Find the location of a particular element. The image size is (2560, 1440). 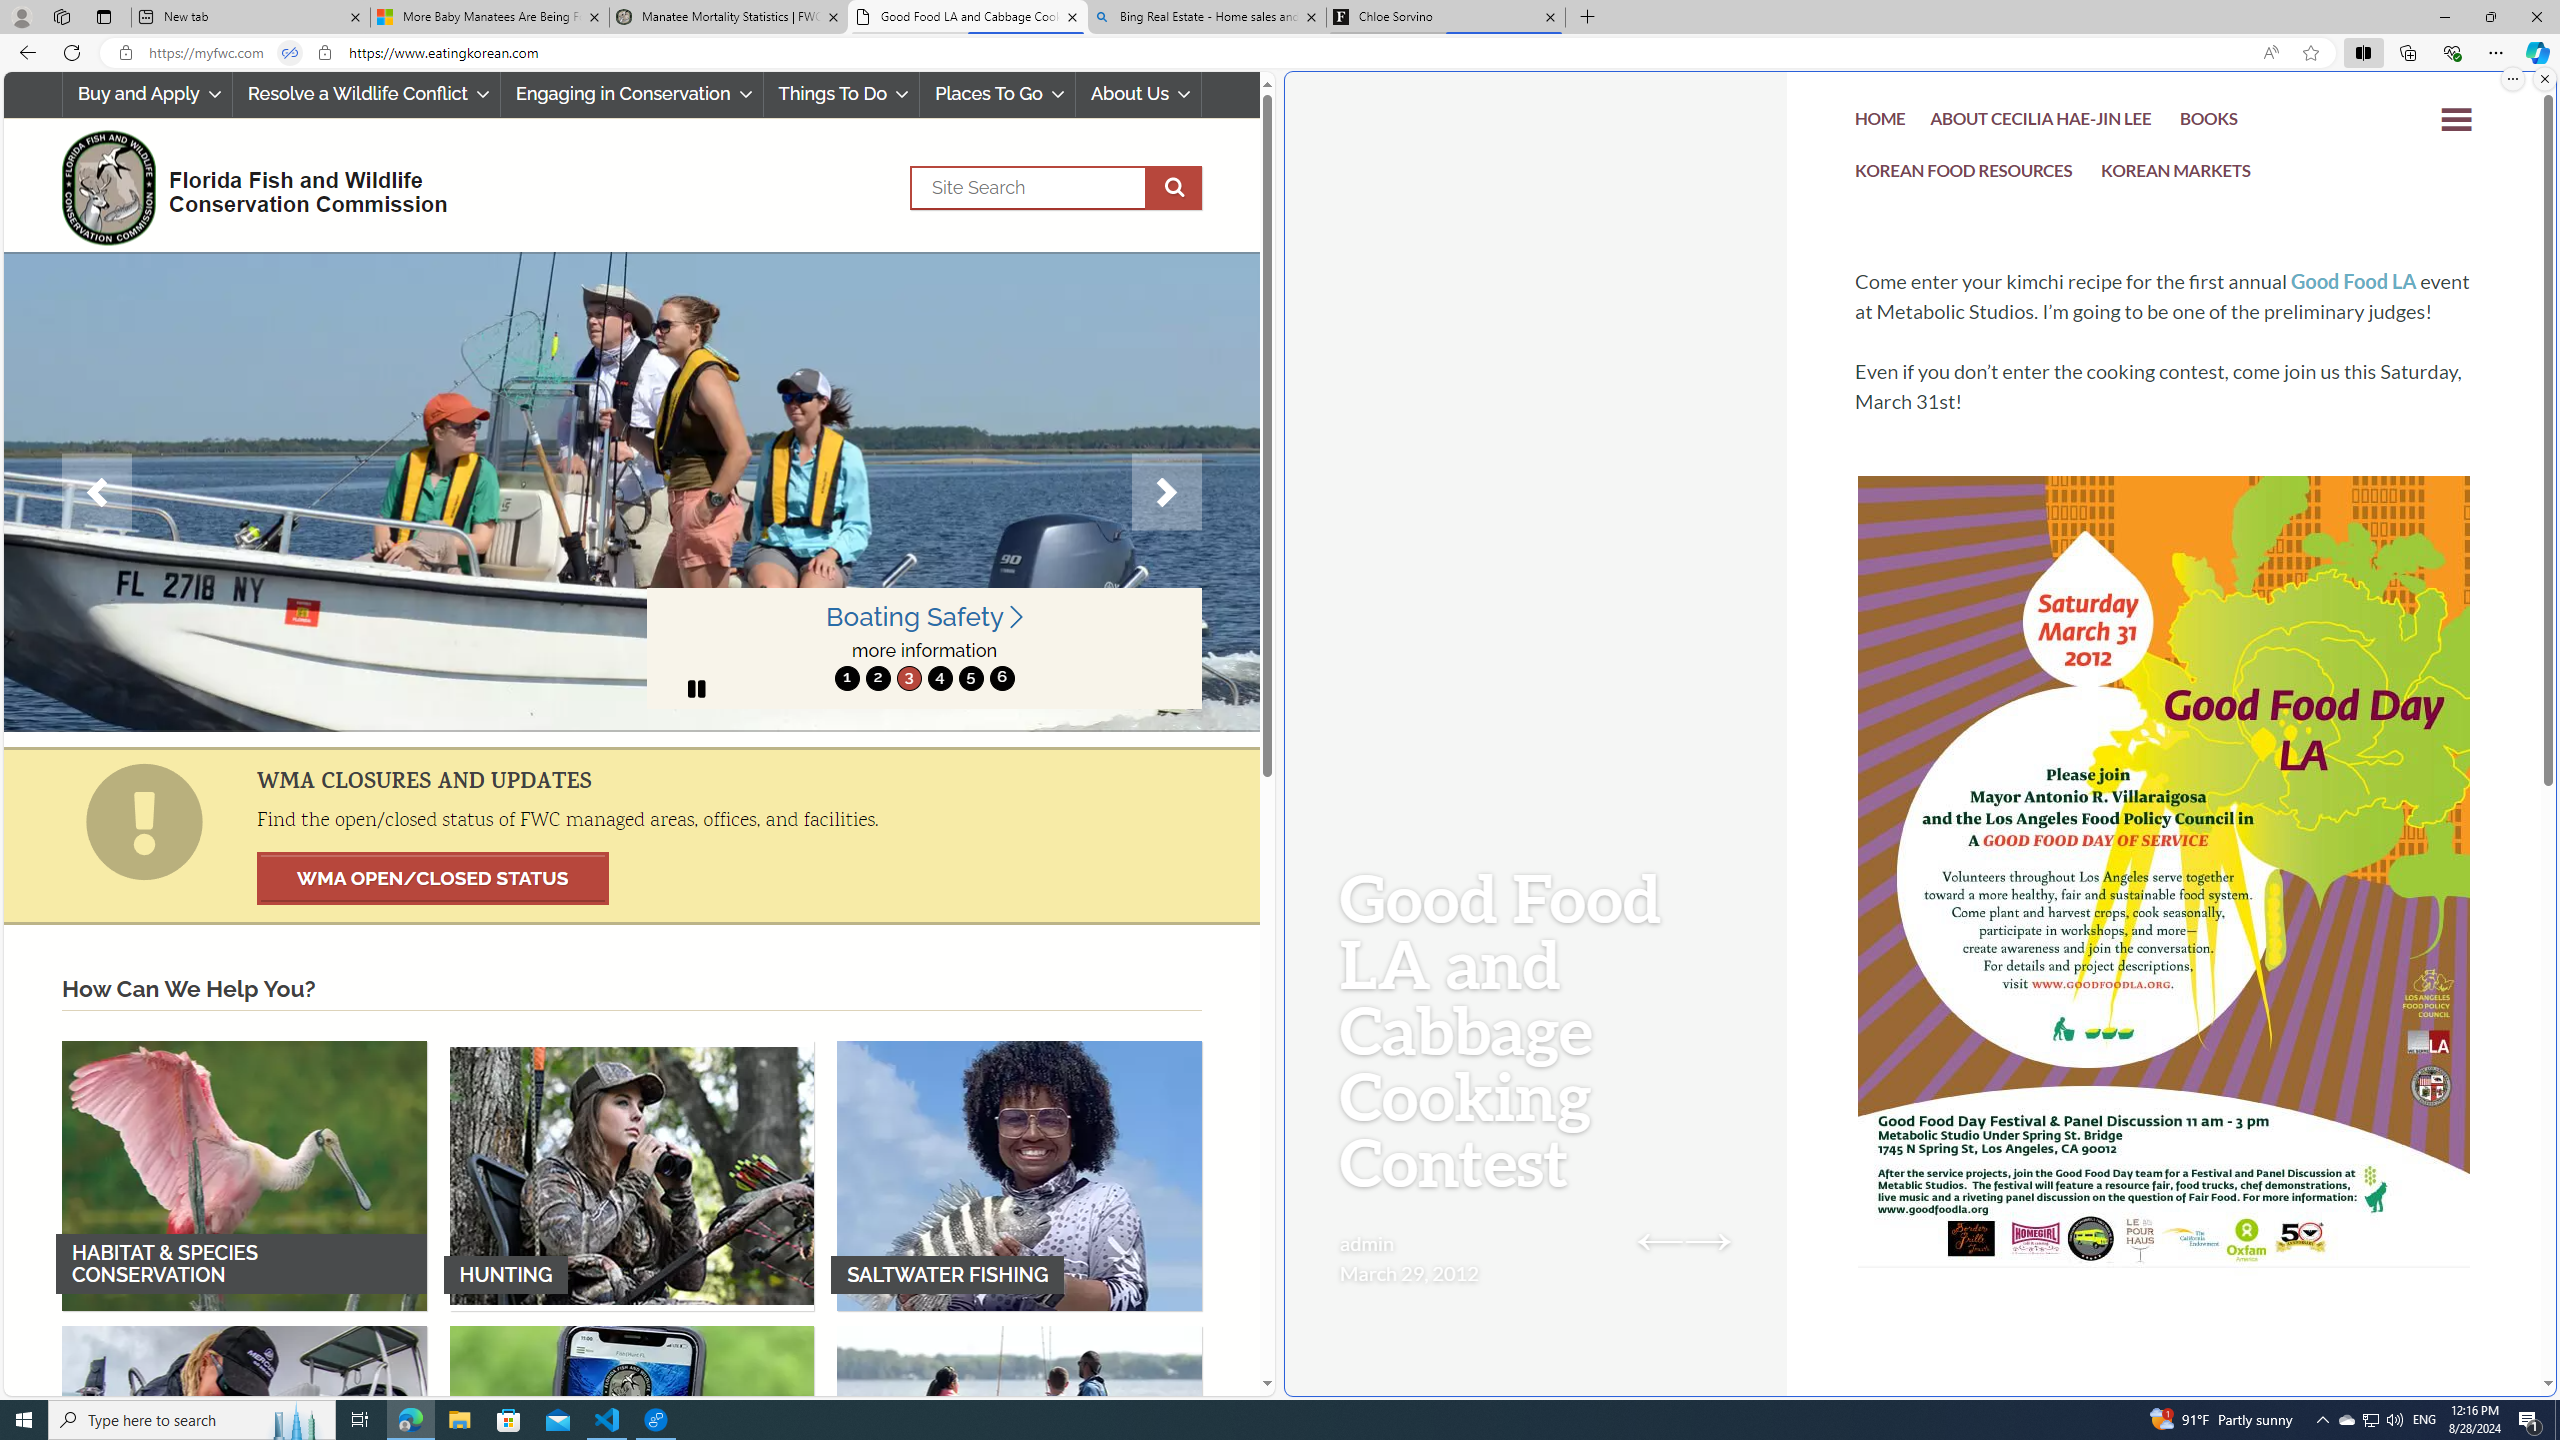

Engaging in Conservation is located at coordinates (630, 94).